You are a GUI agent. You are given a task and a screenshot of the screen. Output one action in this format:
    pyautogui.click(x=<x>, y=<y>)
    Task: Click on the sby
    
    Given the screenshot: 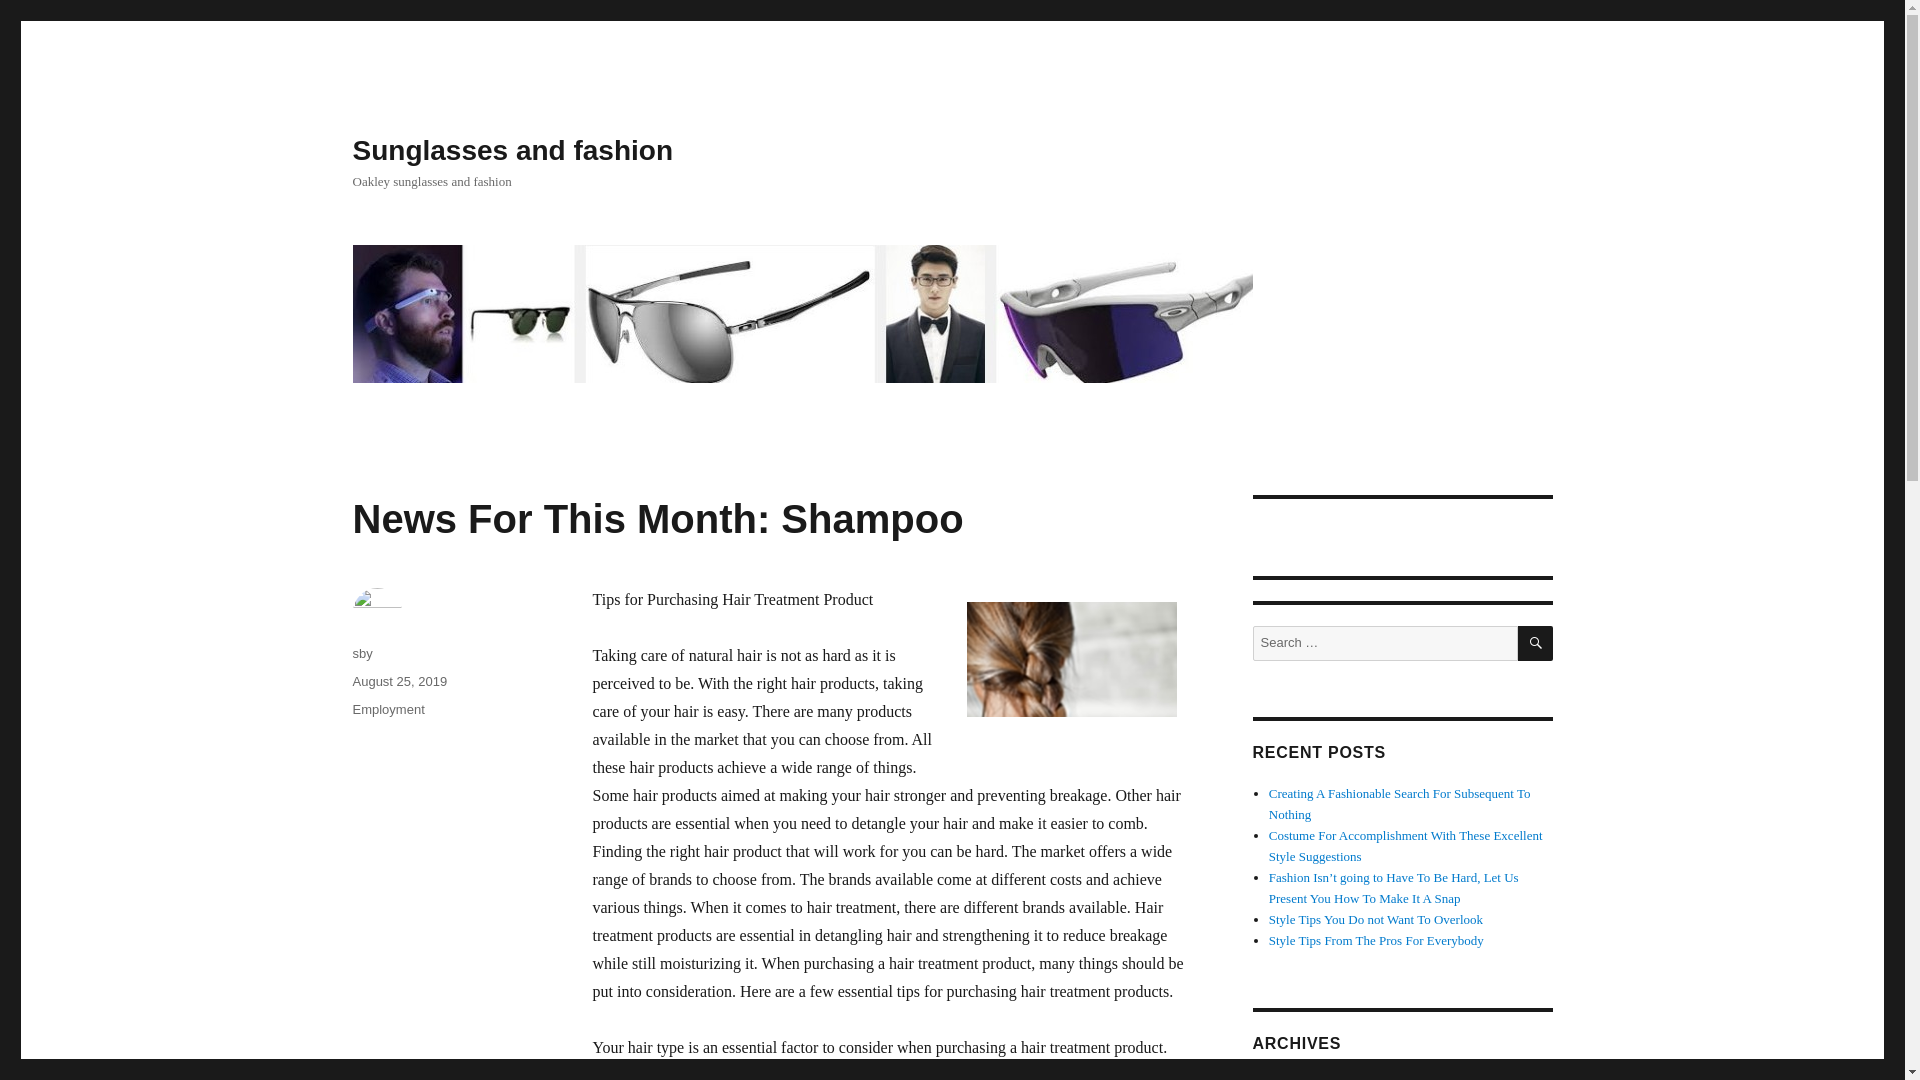 What is the action you would take?
    pyautogui.click(x=362, y=652)
    